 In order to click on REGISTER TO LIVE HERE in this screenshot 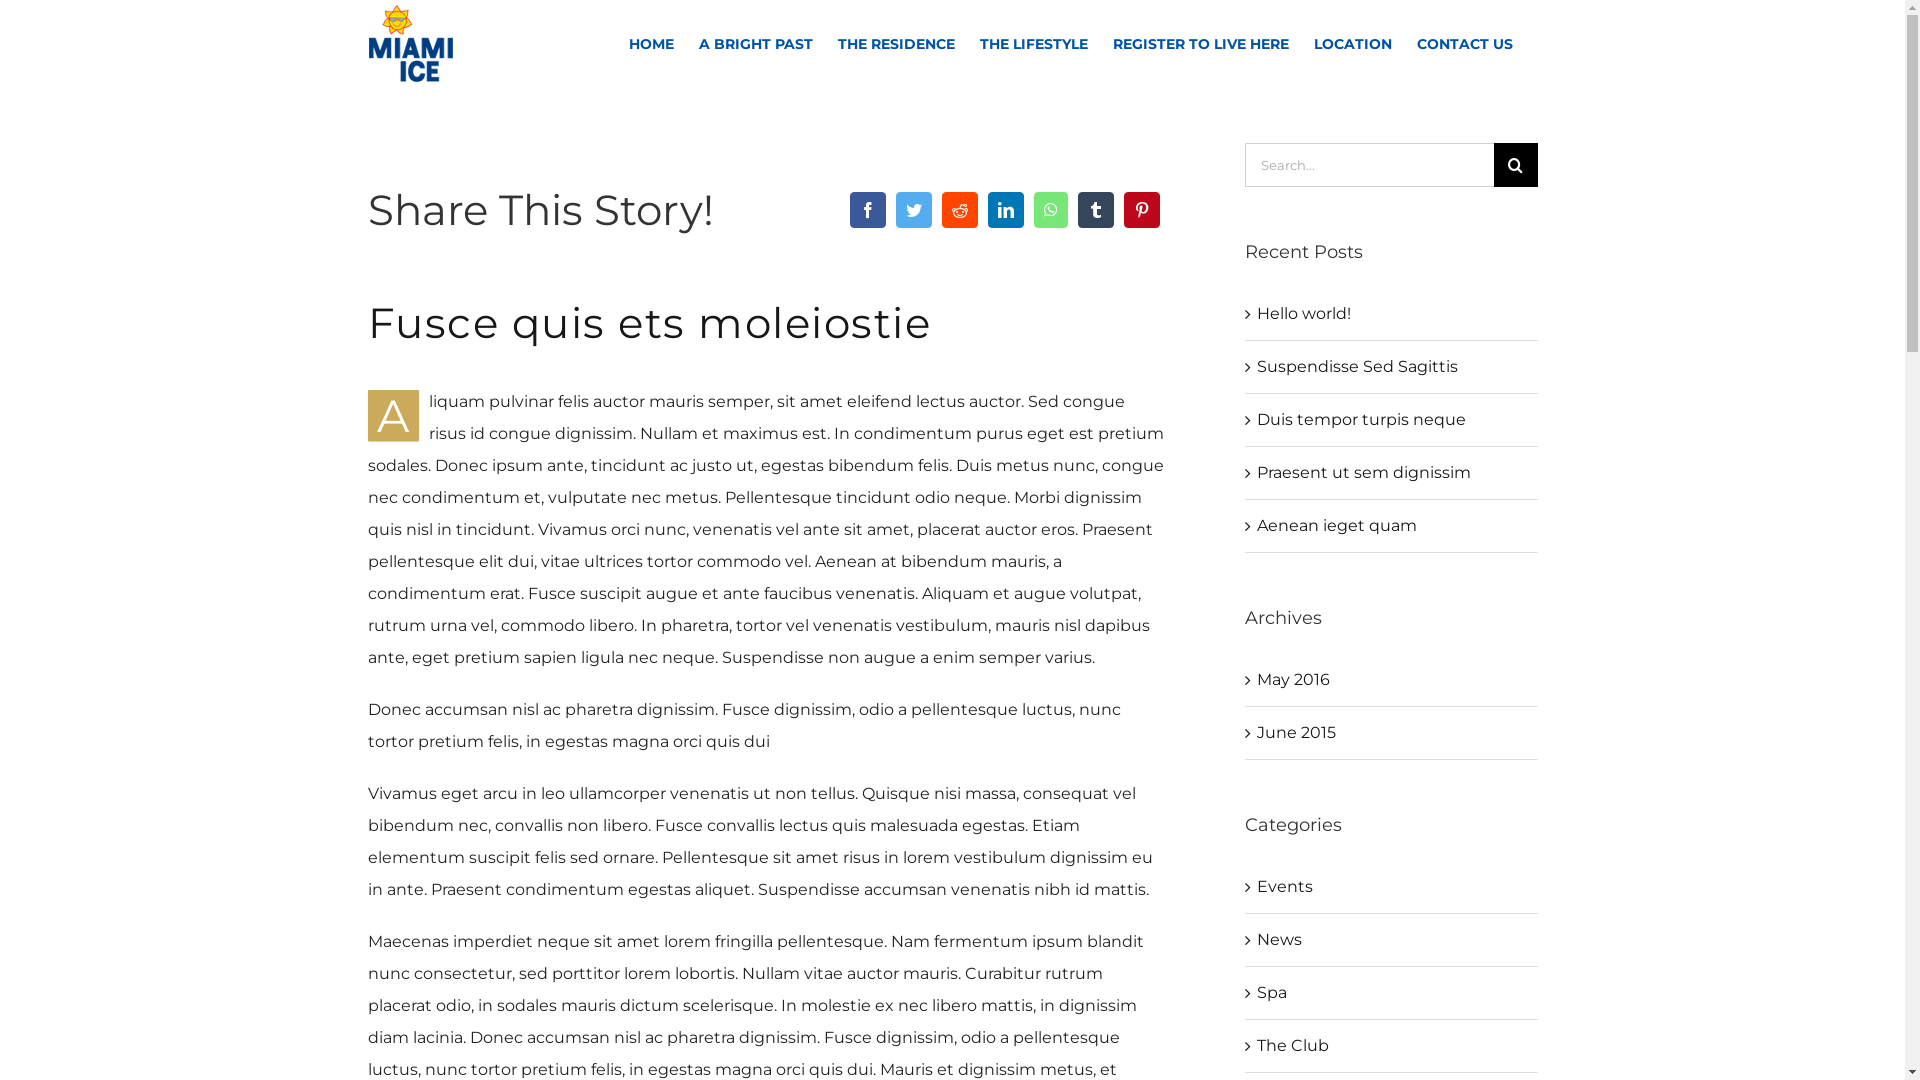, I will do `click(1200, 44)`.